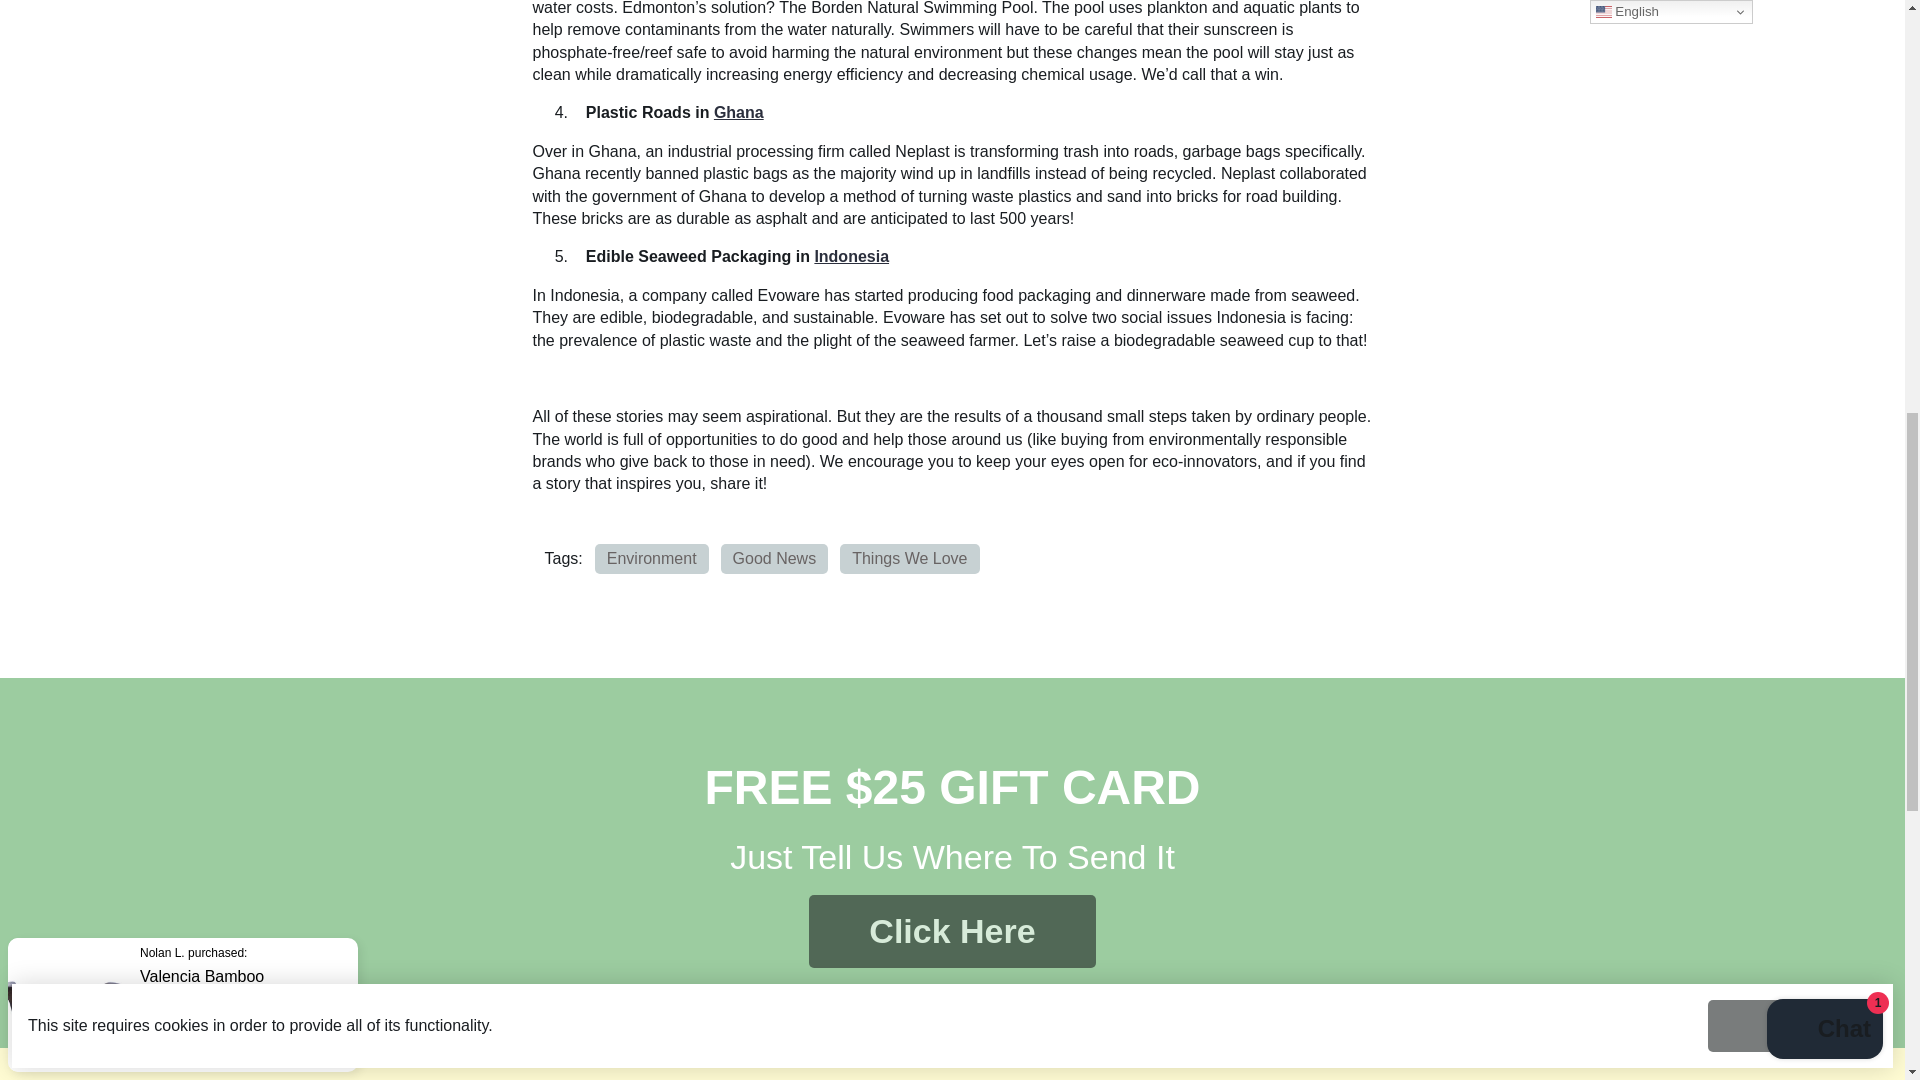  Describe the element at coordinates (739, 112) in the screenshot. I see `Ghana` at that location.